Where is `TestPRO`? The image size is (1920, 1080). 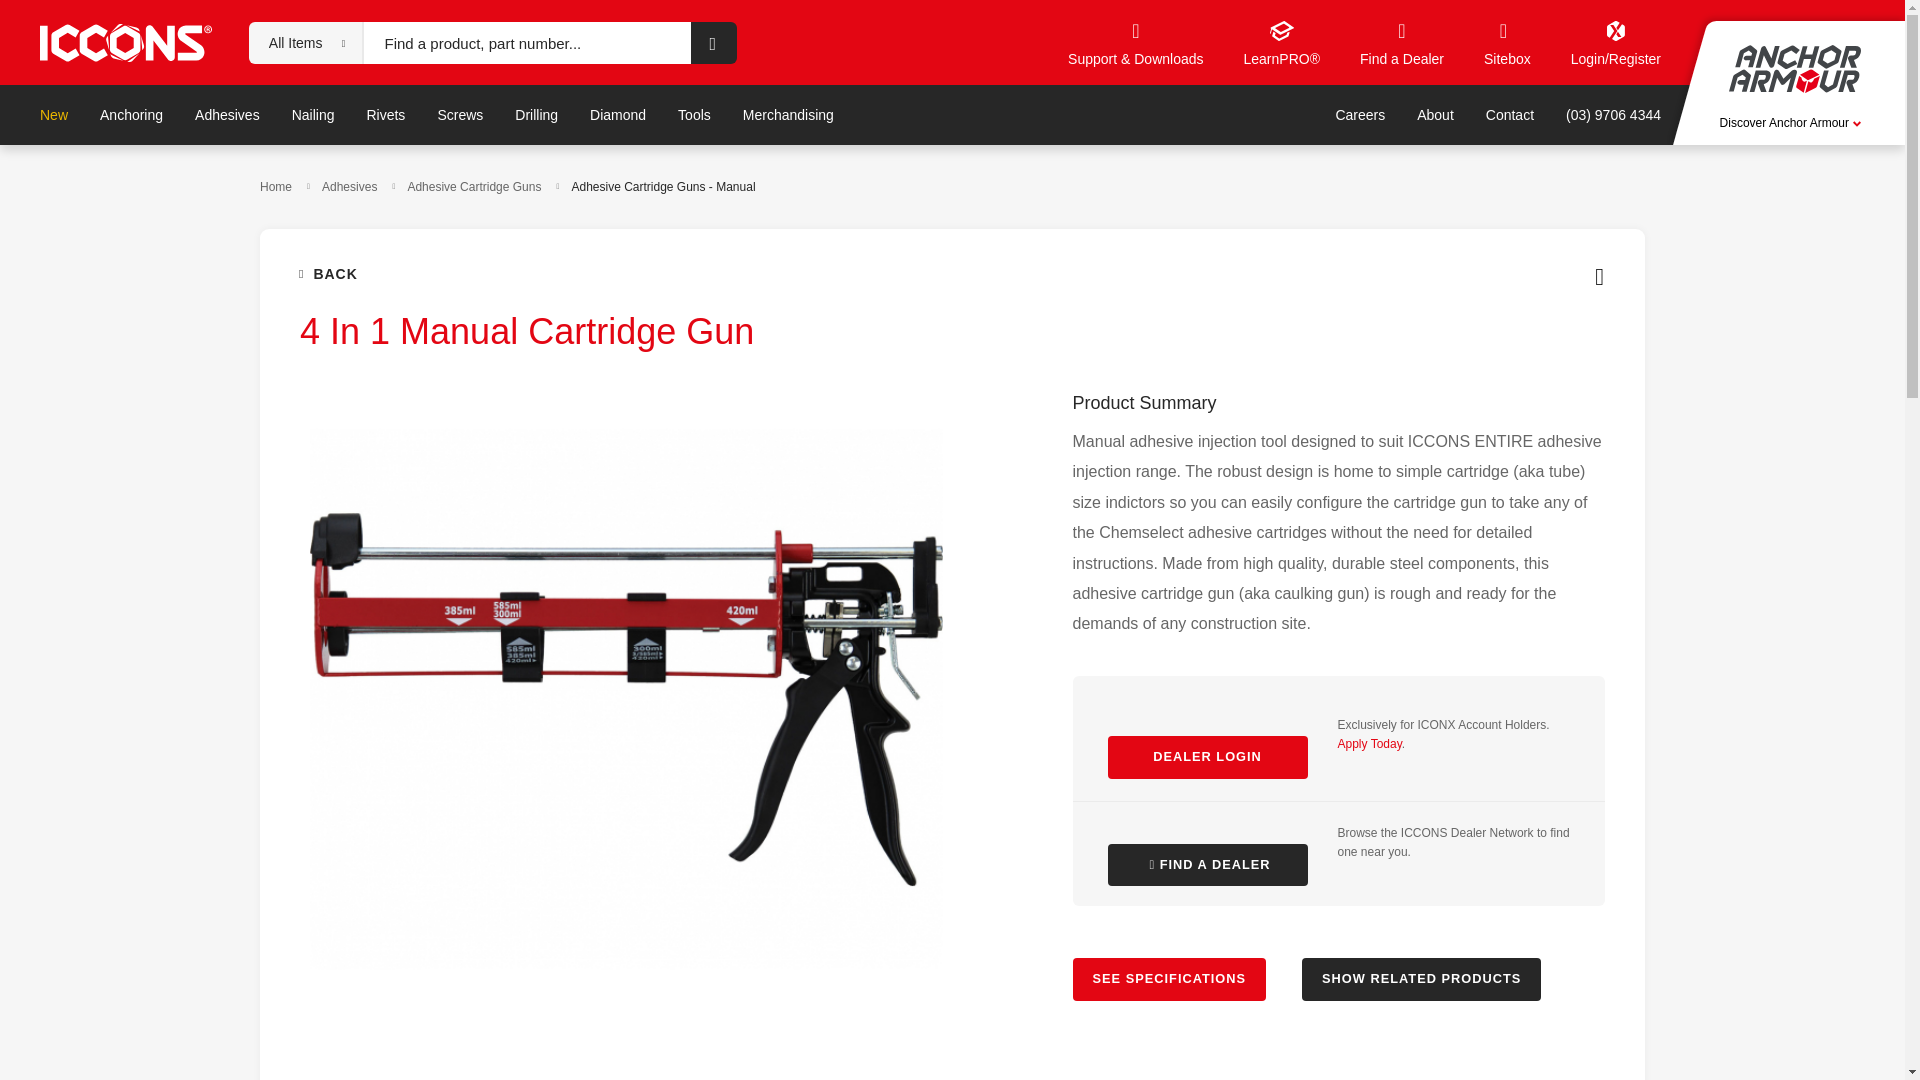
TestPRO is located at coordinates (508, 117).